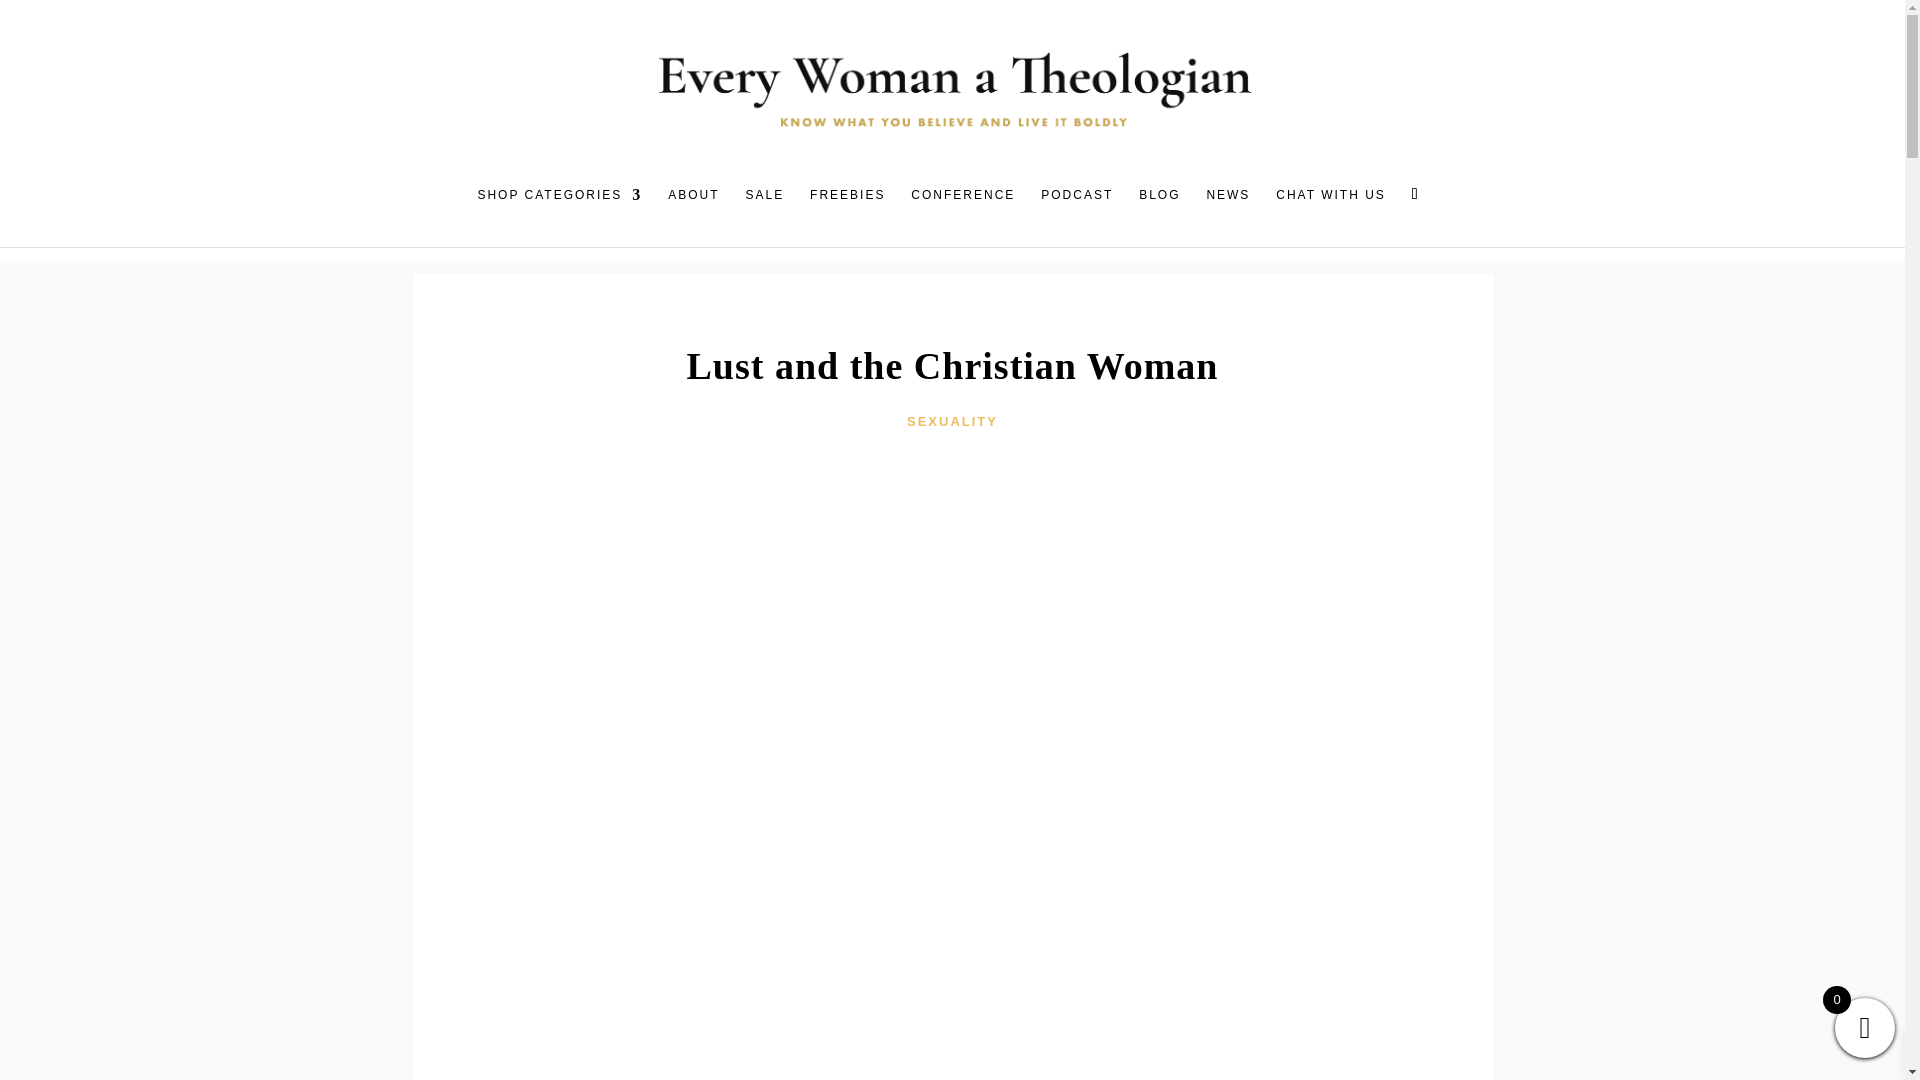 This screenshot has height=1080, width=1920. I want to click on SALE, so click(764, 206).